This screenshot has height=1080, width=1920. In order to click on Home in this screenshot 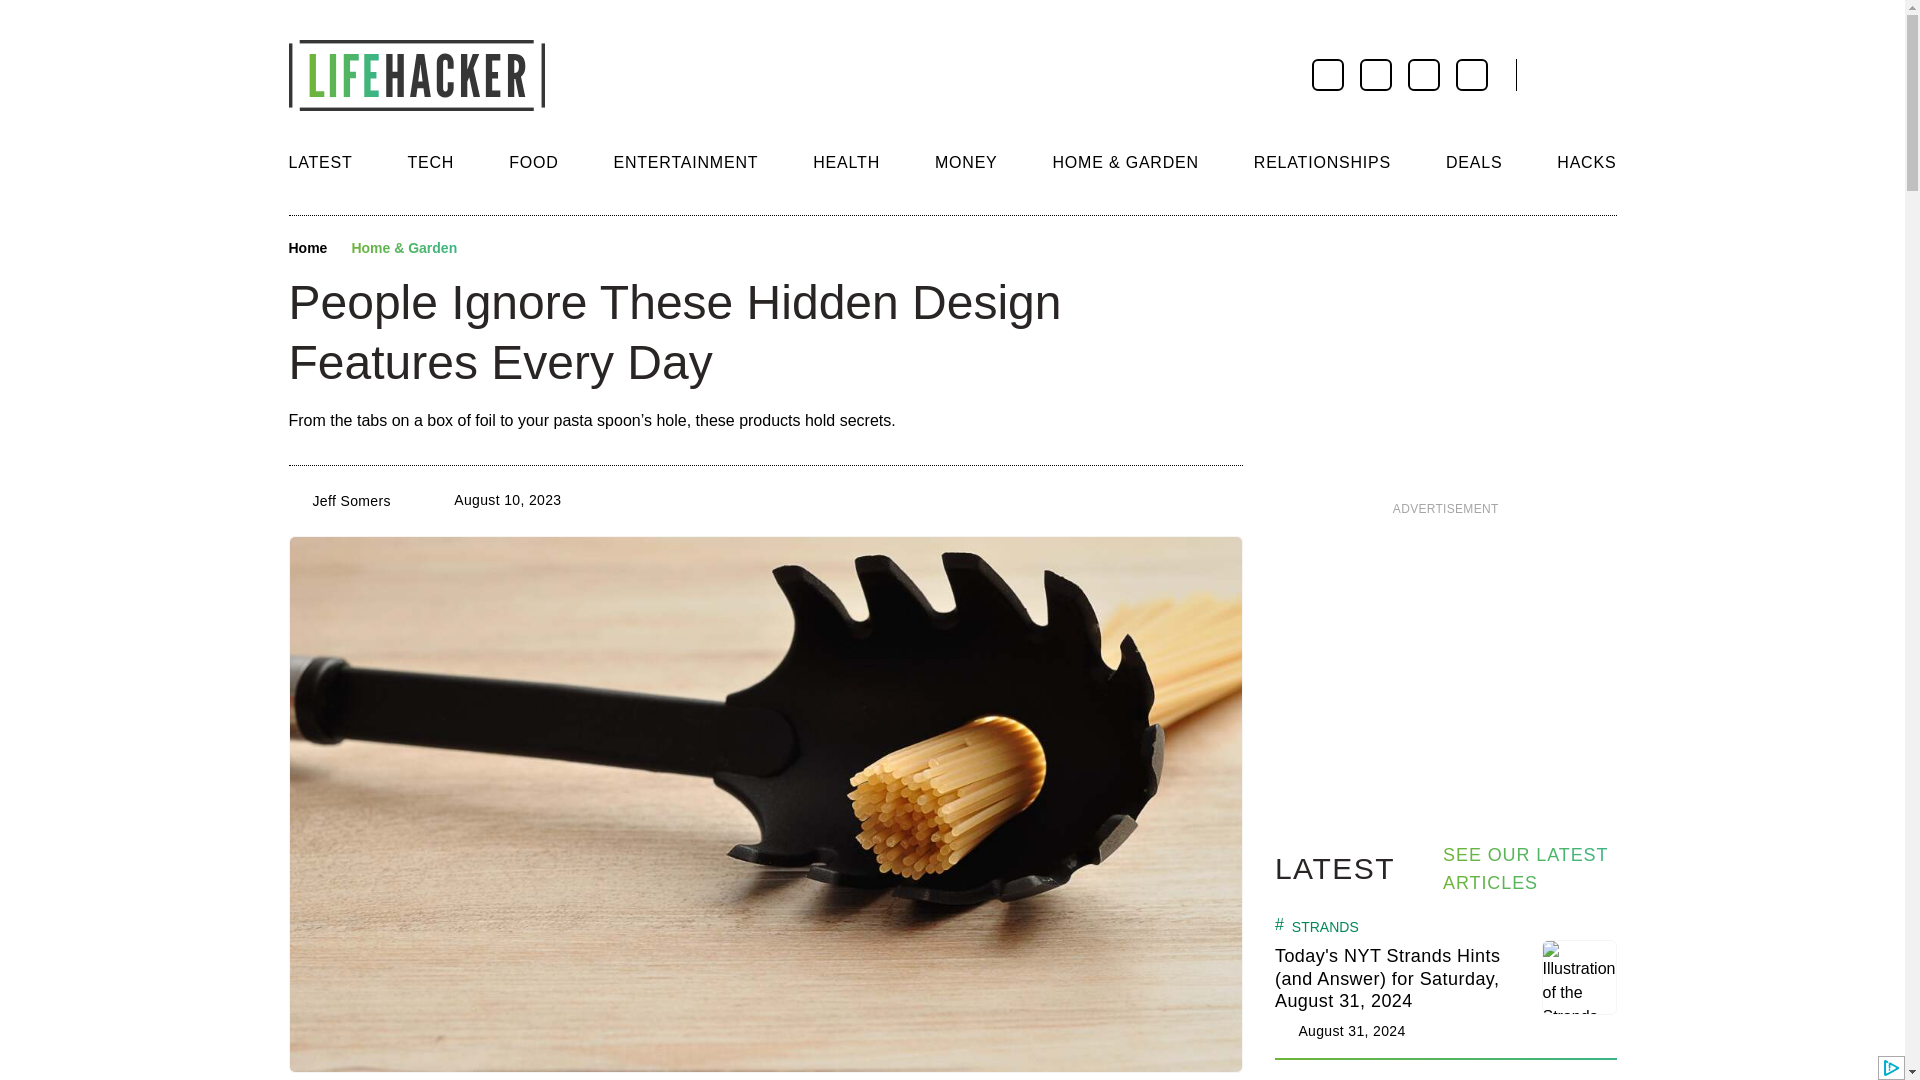, I will do `click(307, 248)`.